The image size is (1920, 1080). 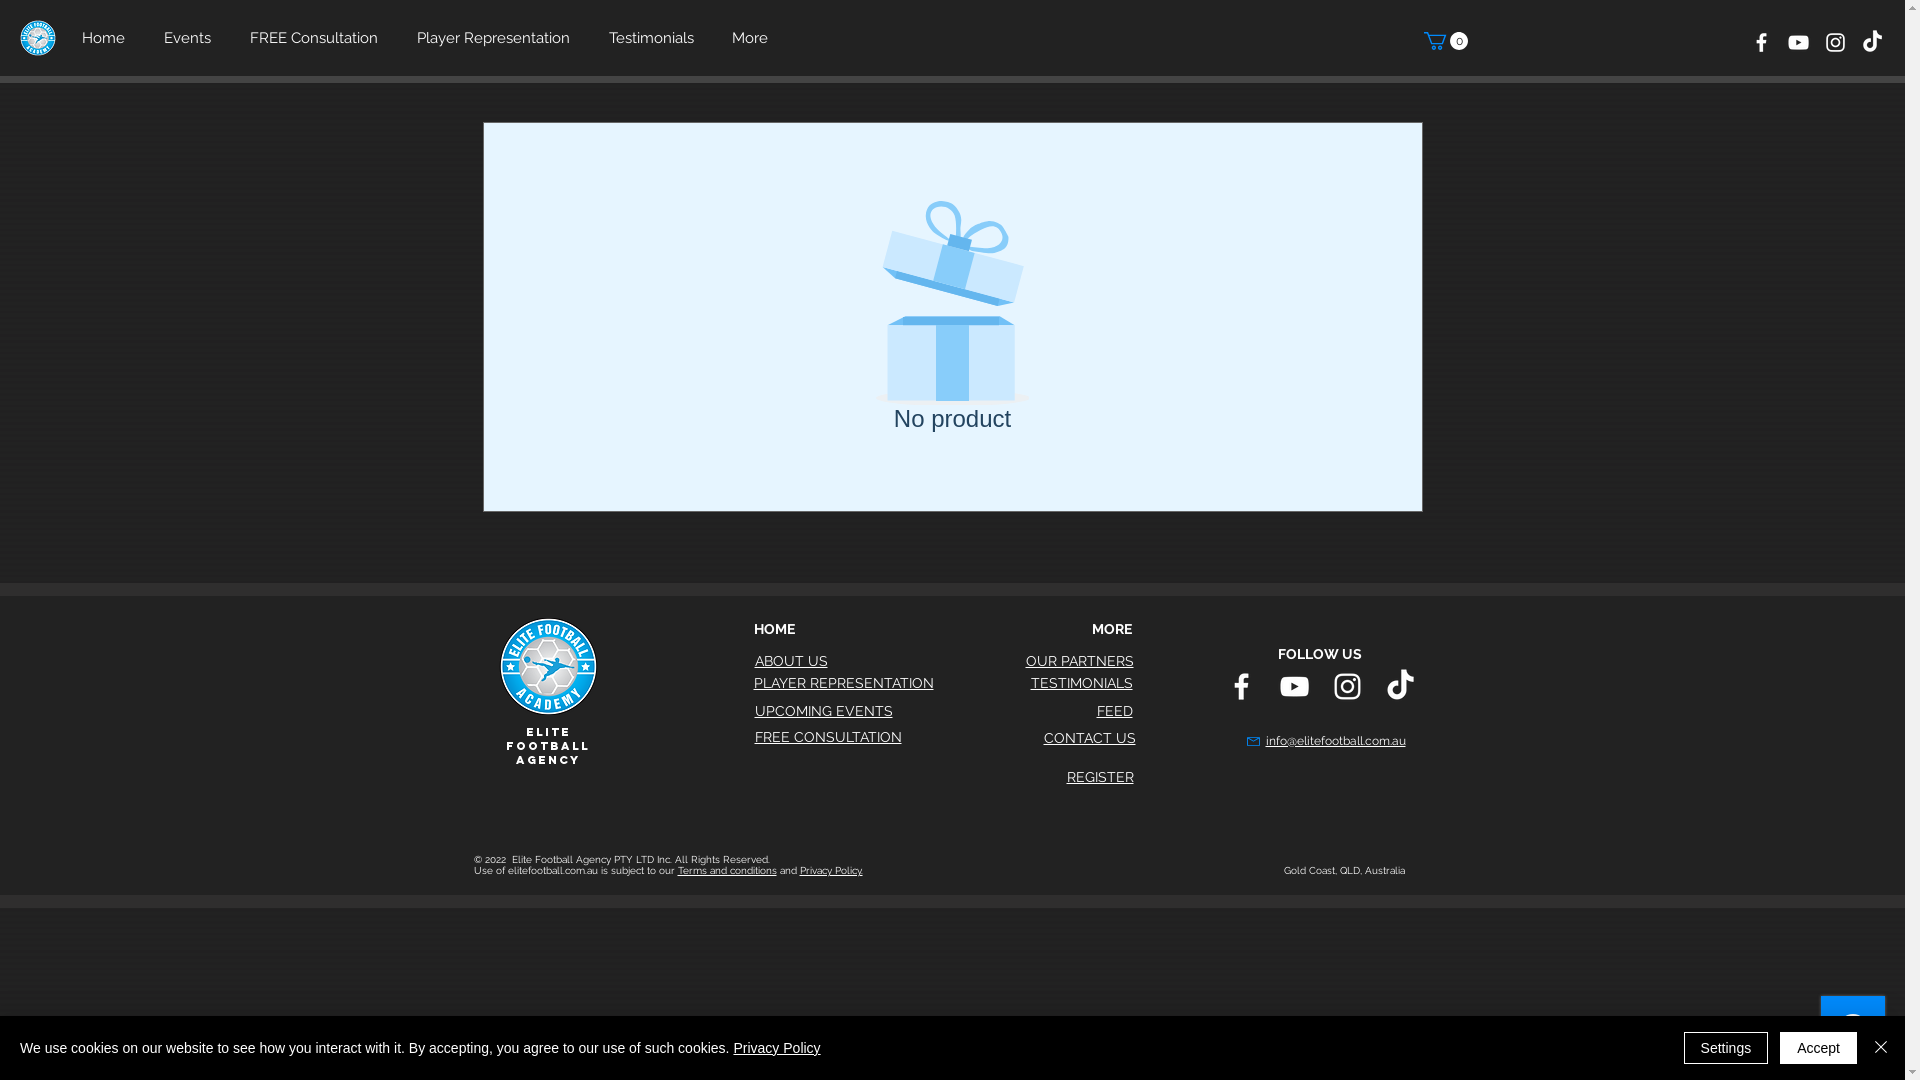 I want to click on Testimonials, so click(x=656, y=38).